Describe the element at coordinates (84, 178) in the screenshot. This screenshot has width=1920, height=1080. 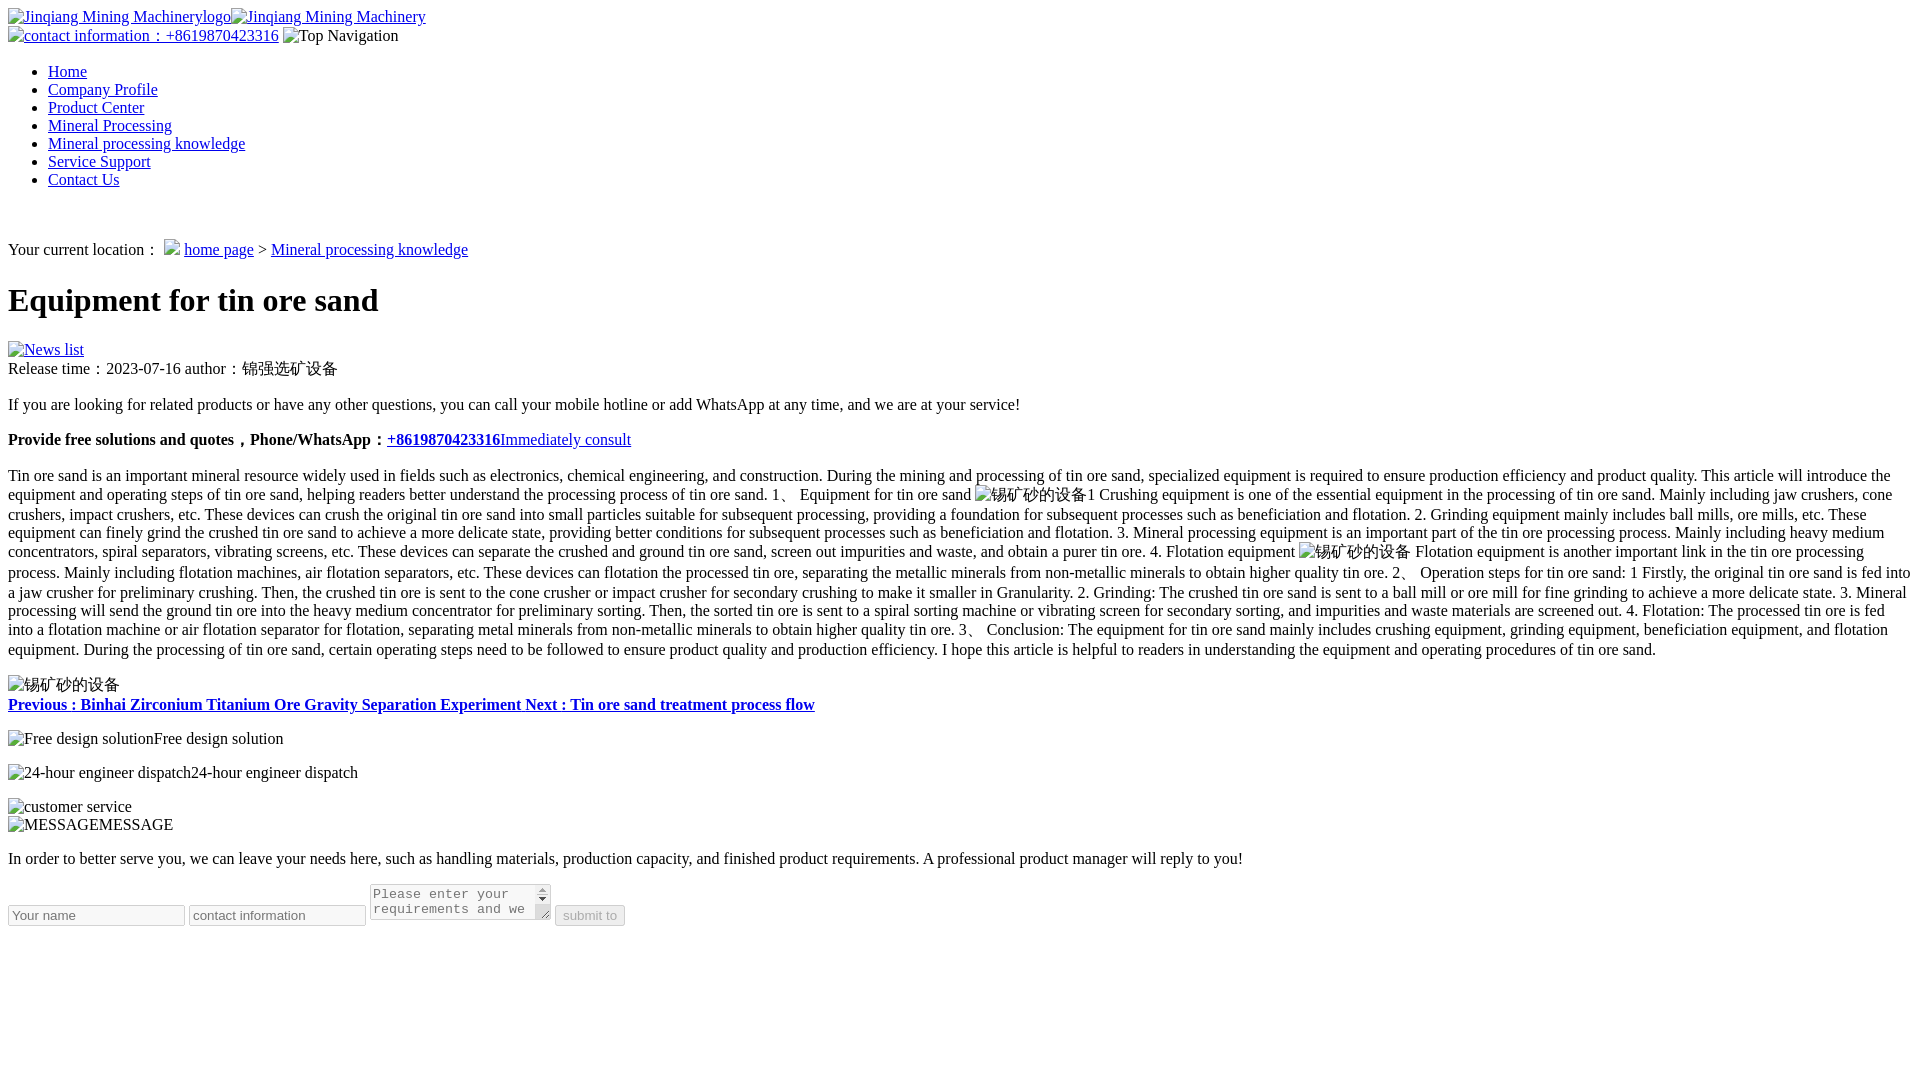
I see `Contact Us` at that location.